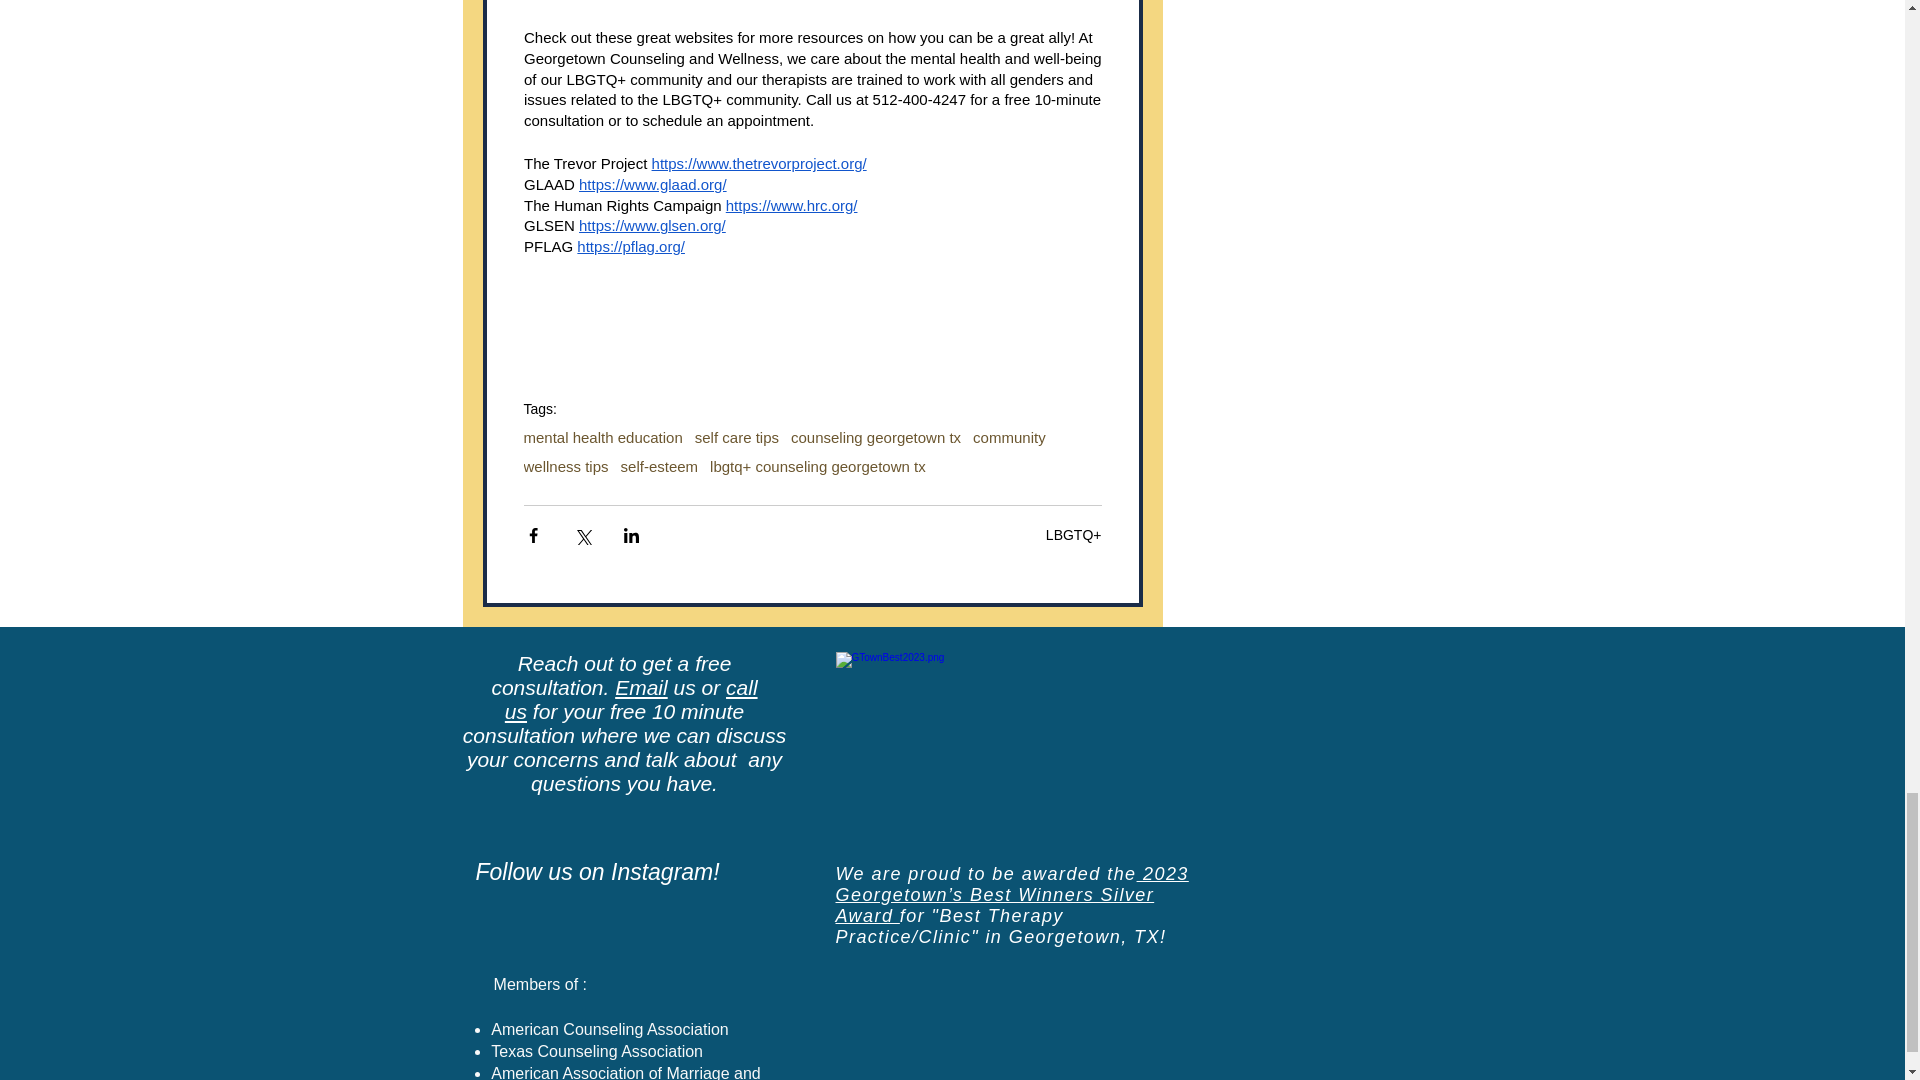  Describe the element at coordinates (876, 437) in the screenshot. I see `counseling georgetown tx` at that location.